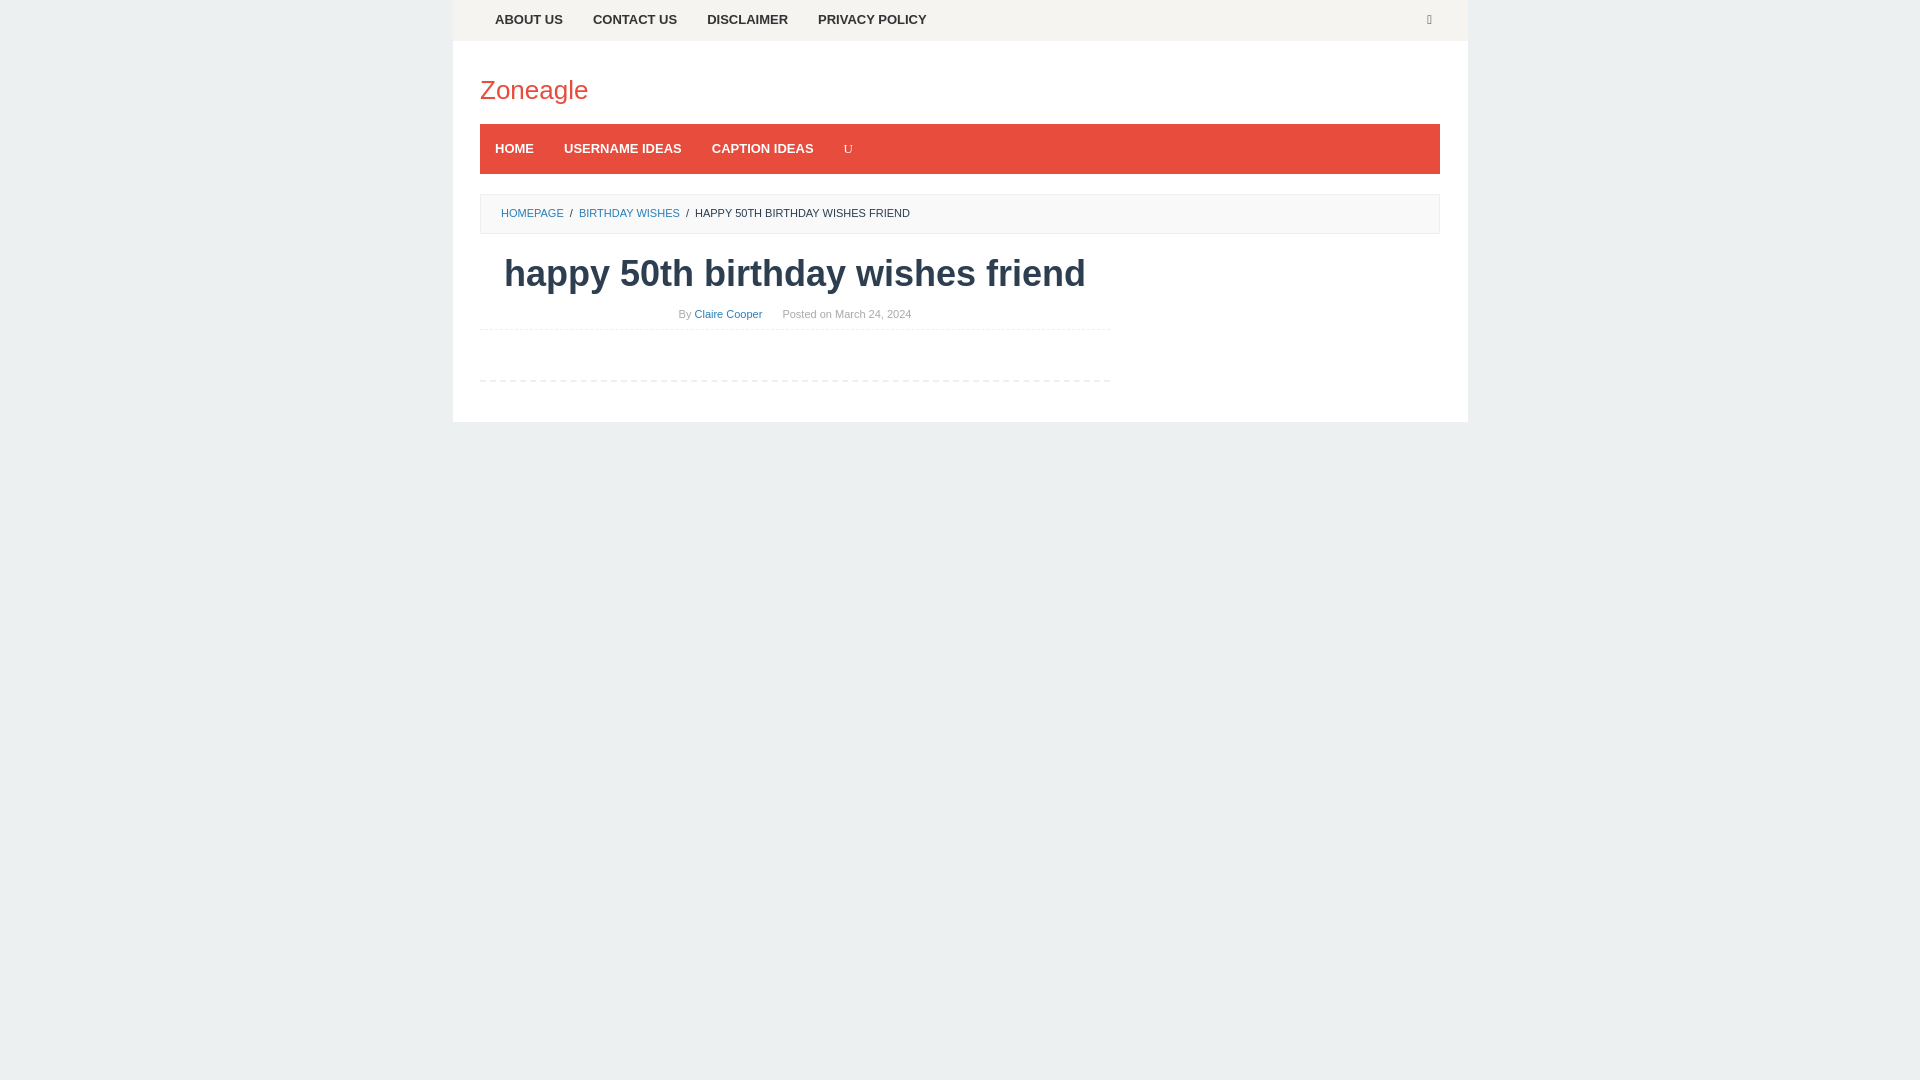 Image resolution: width=1920 pixels, height=1080 pixels. Describe the element at coordinates (728, 313) in the screenshot. I see `Permalink to: Claire Cooper` at that location.